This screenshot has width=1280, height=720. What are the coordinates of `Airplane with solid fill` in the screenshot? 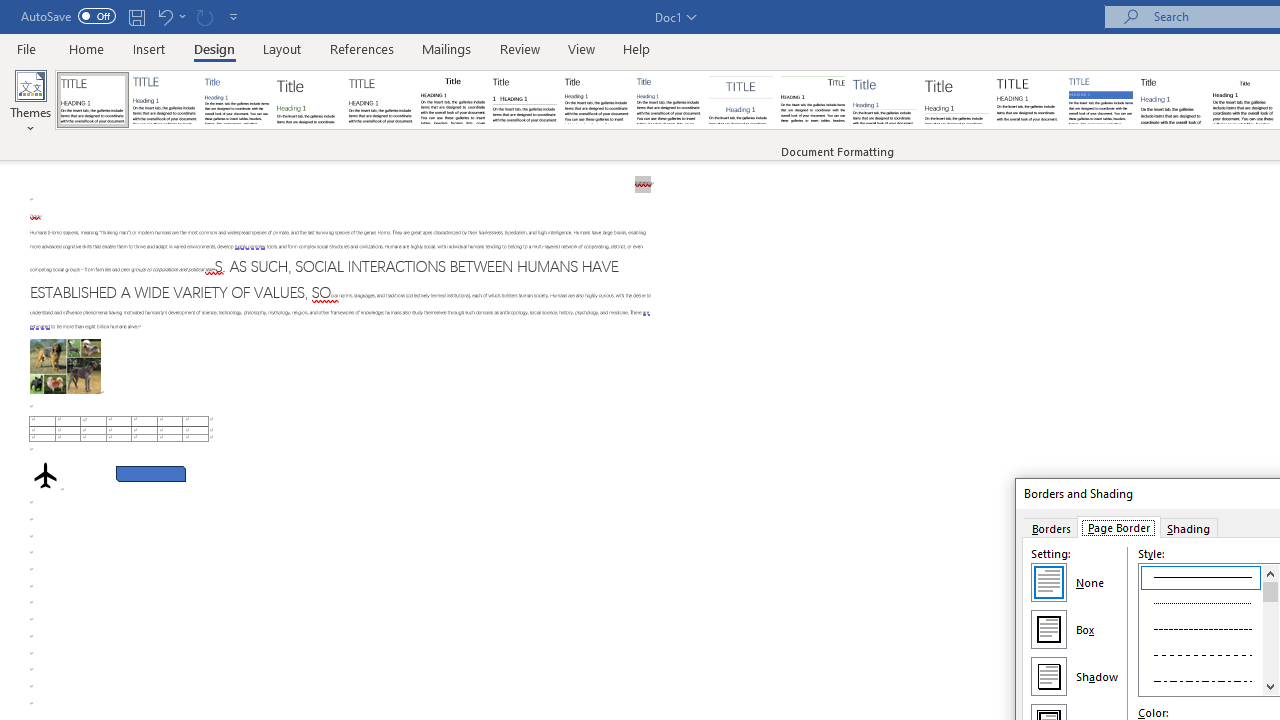 It's located at (45, 476).